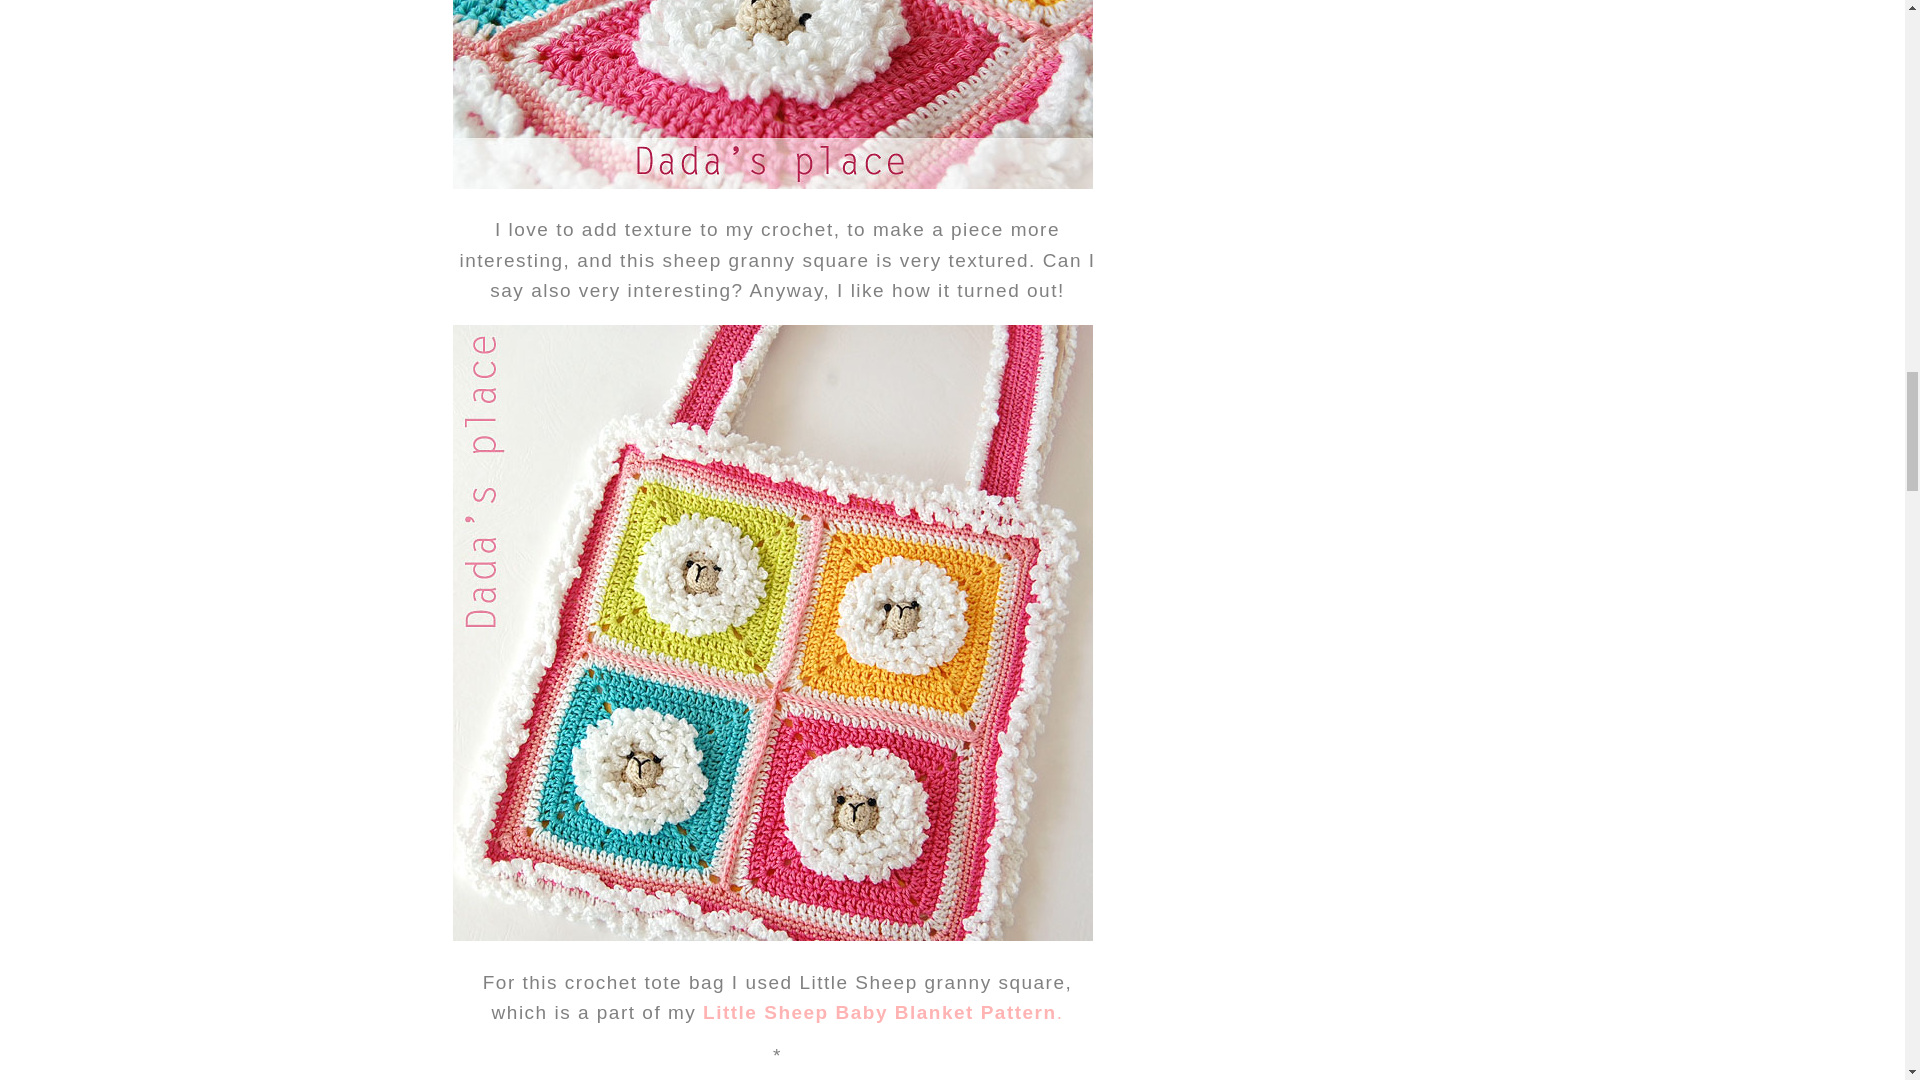 The width and height of the screenshot is (1920, 1080). I want to click on Little Sheep Crochet Tote Bag , so click(772, 94).